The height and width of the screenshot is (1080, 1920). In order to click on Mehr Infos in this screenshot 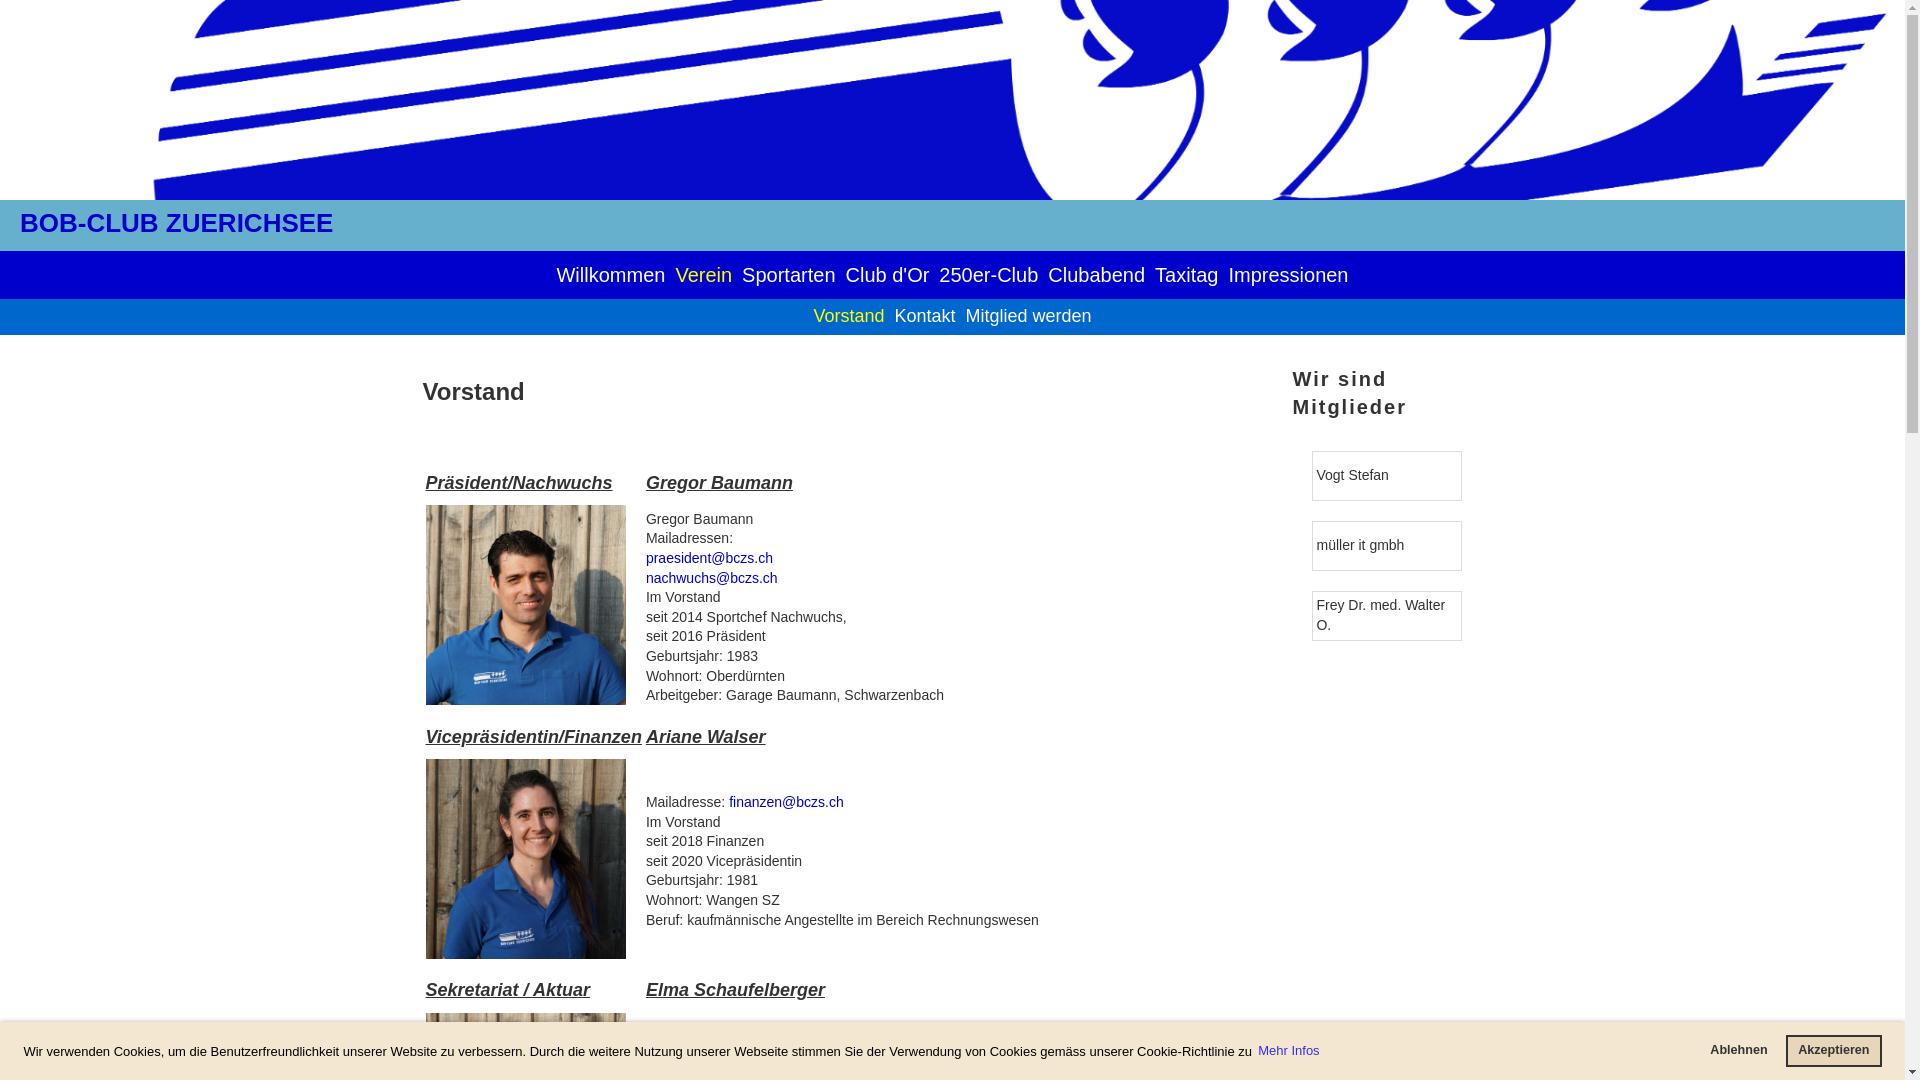, I will do `click(1290, 1052)`.